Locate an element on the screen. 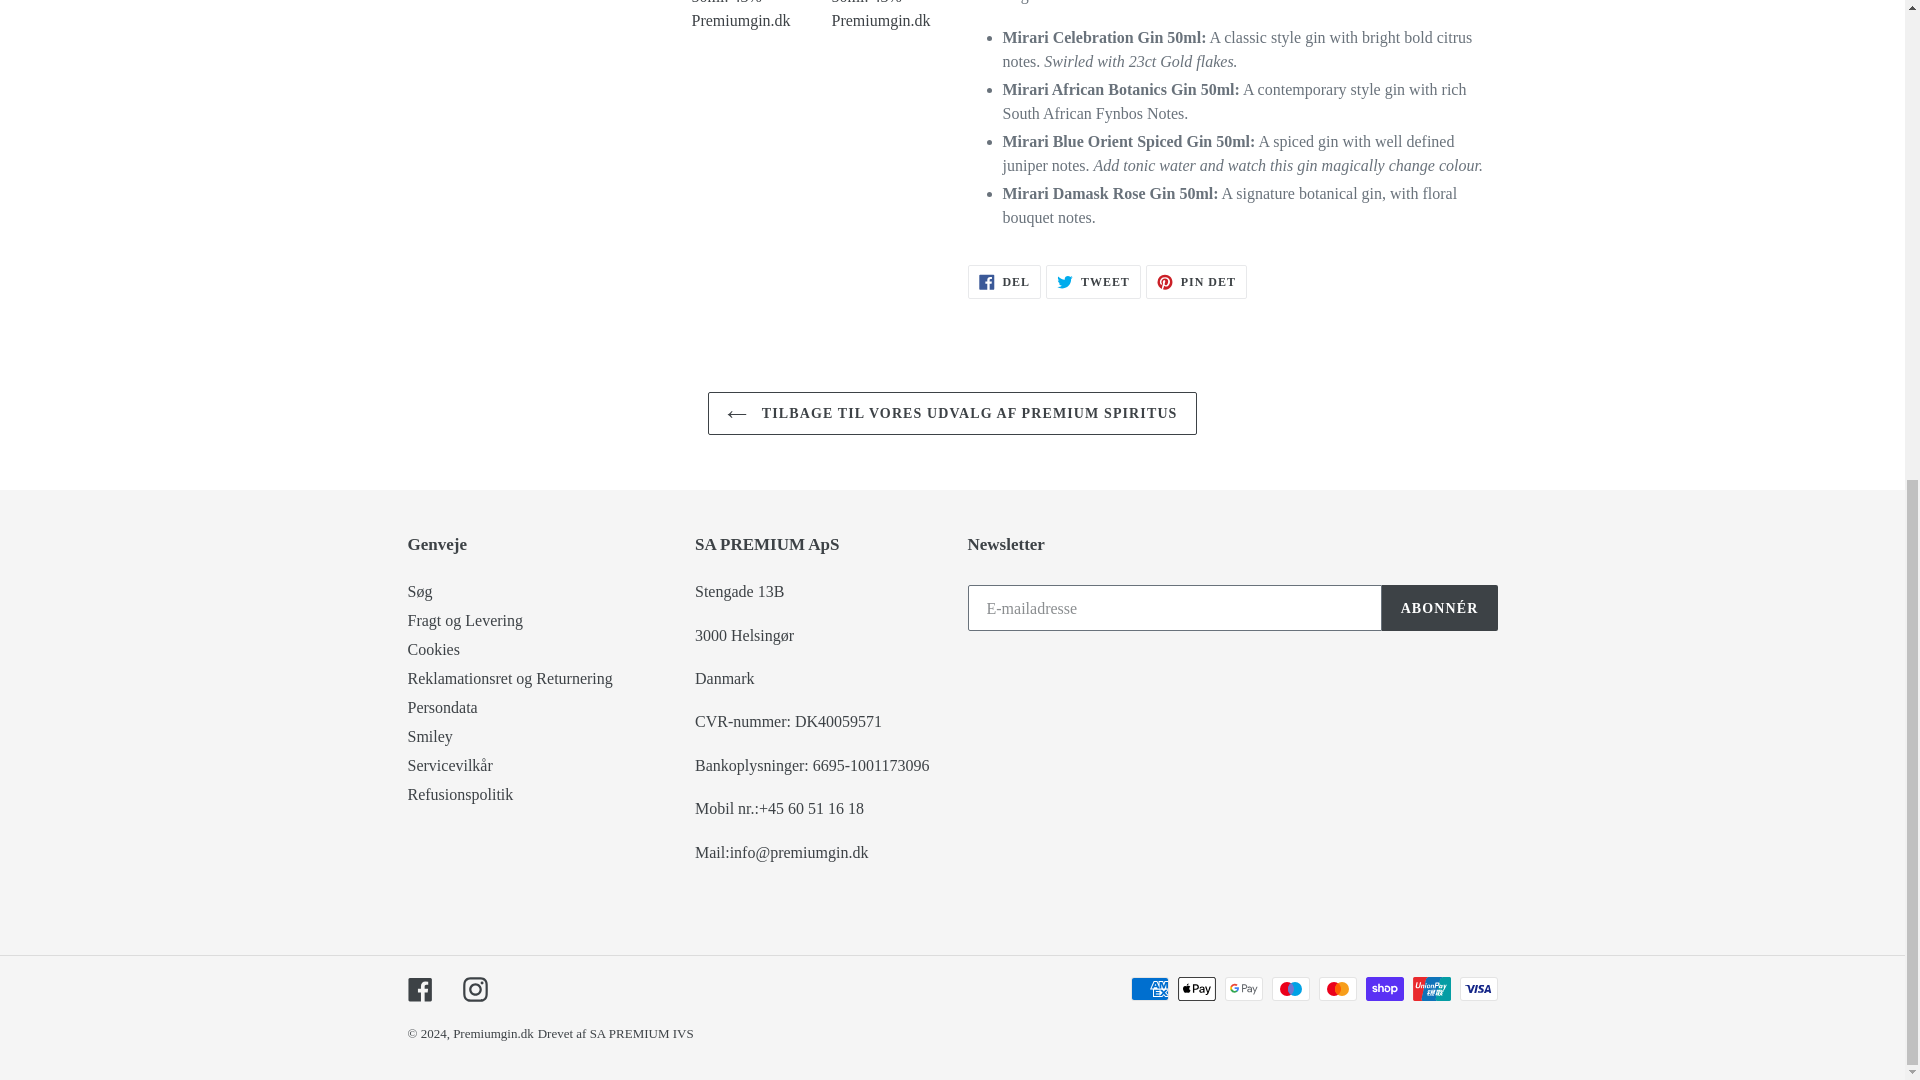  Fragt og Levering is located at coordinates (466, 620).